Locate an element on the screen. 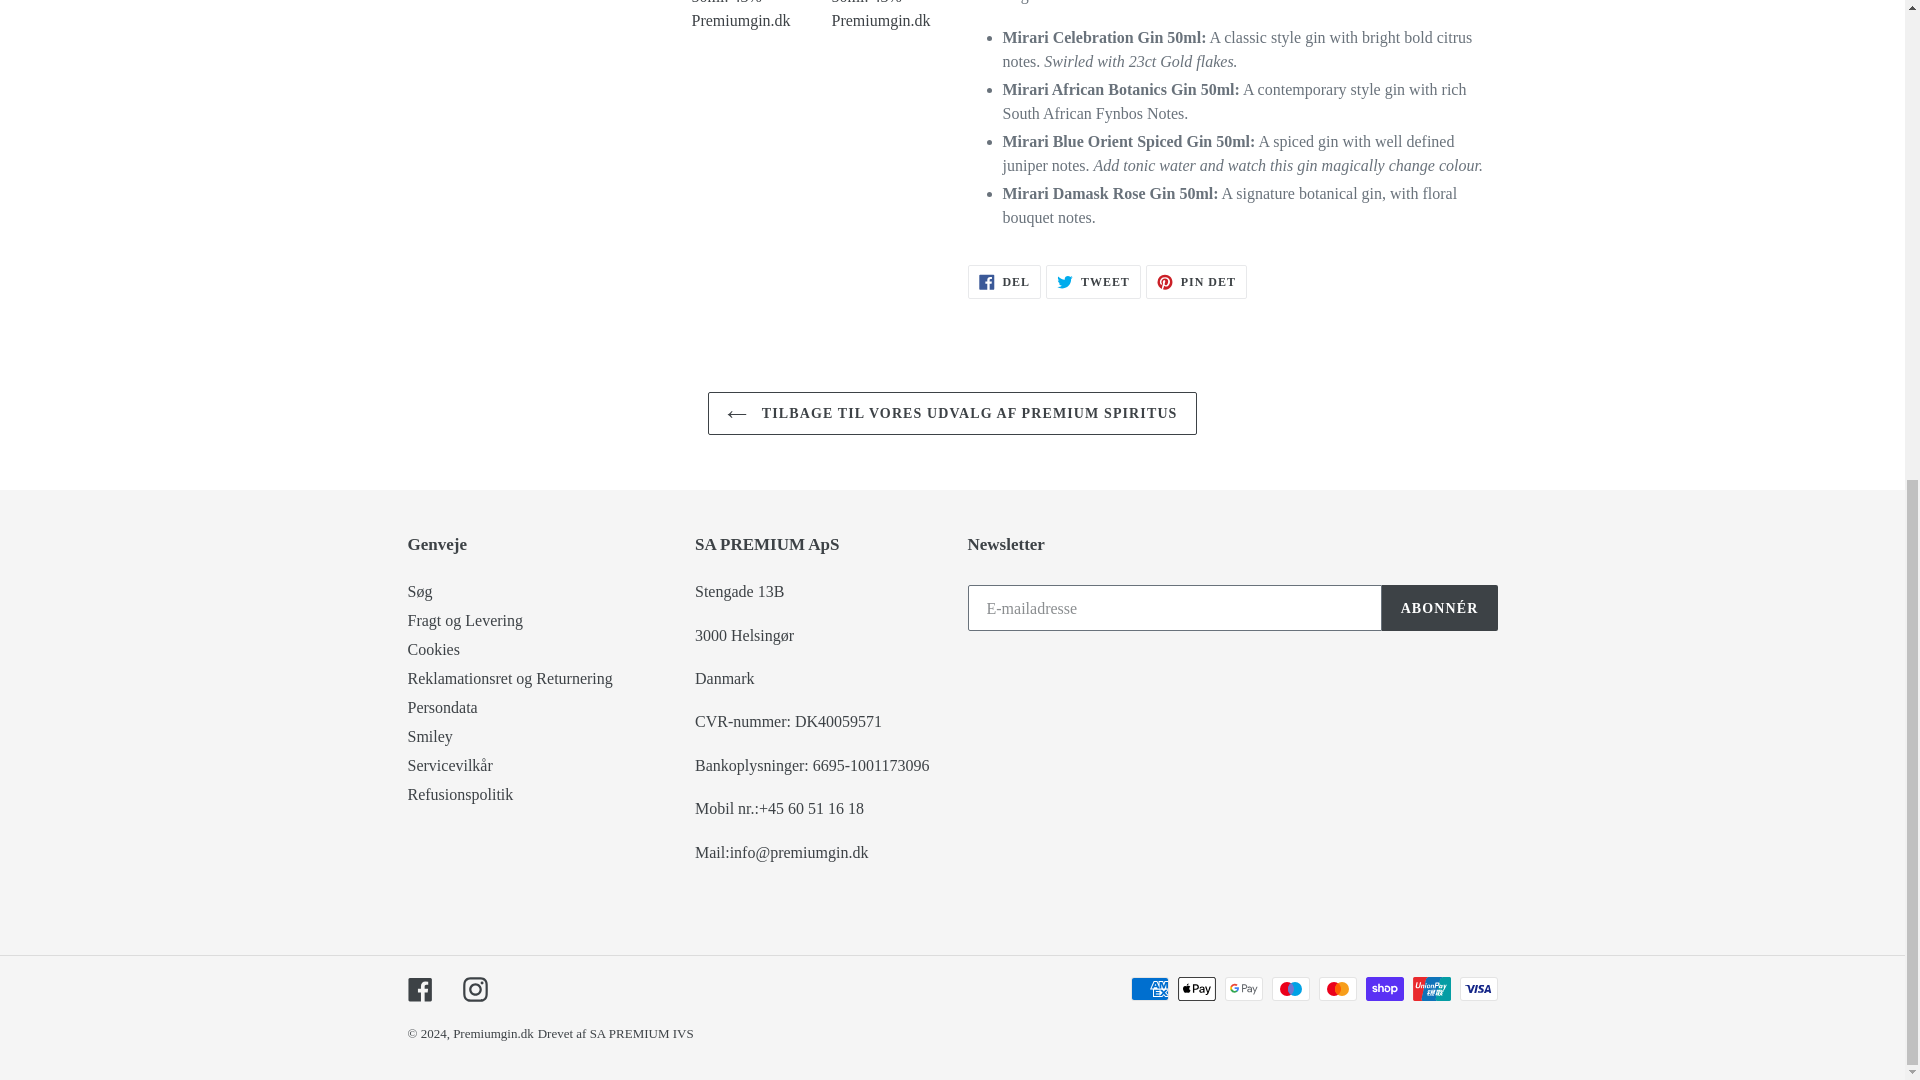  Fragt og Levering is located at coordinates (466, 620).